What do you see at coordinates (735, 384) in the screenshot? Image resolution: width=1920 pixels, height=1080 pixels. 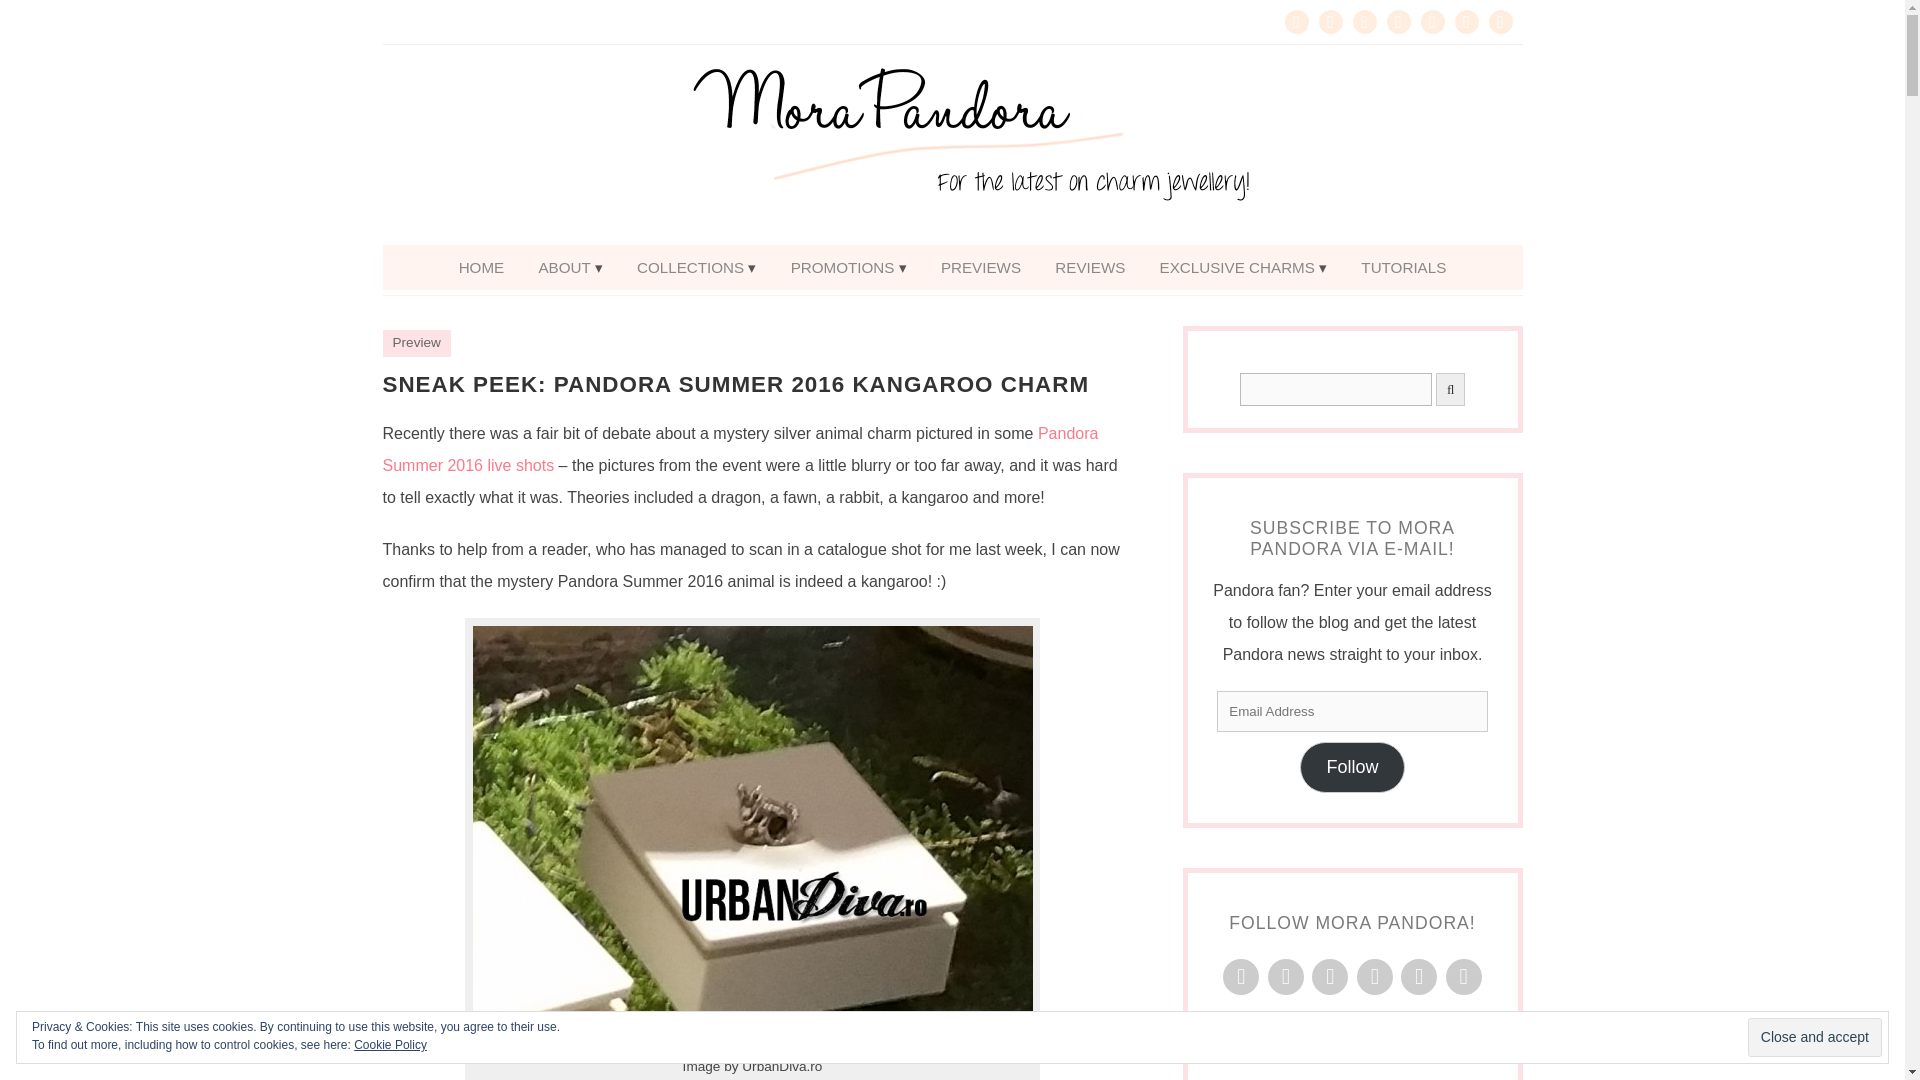 I see `SNEAK PEEK: PANDORA SUMMER 2016 KANGAROO CHARM` at bounding box center [735, 384].